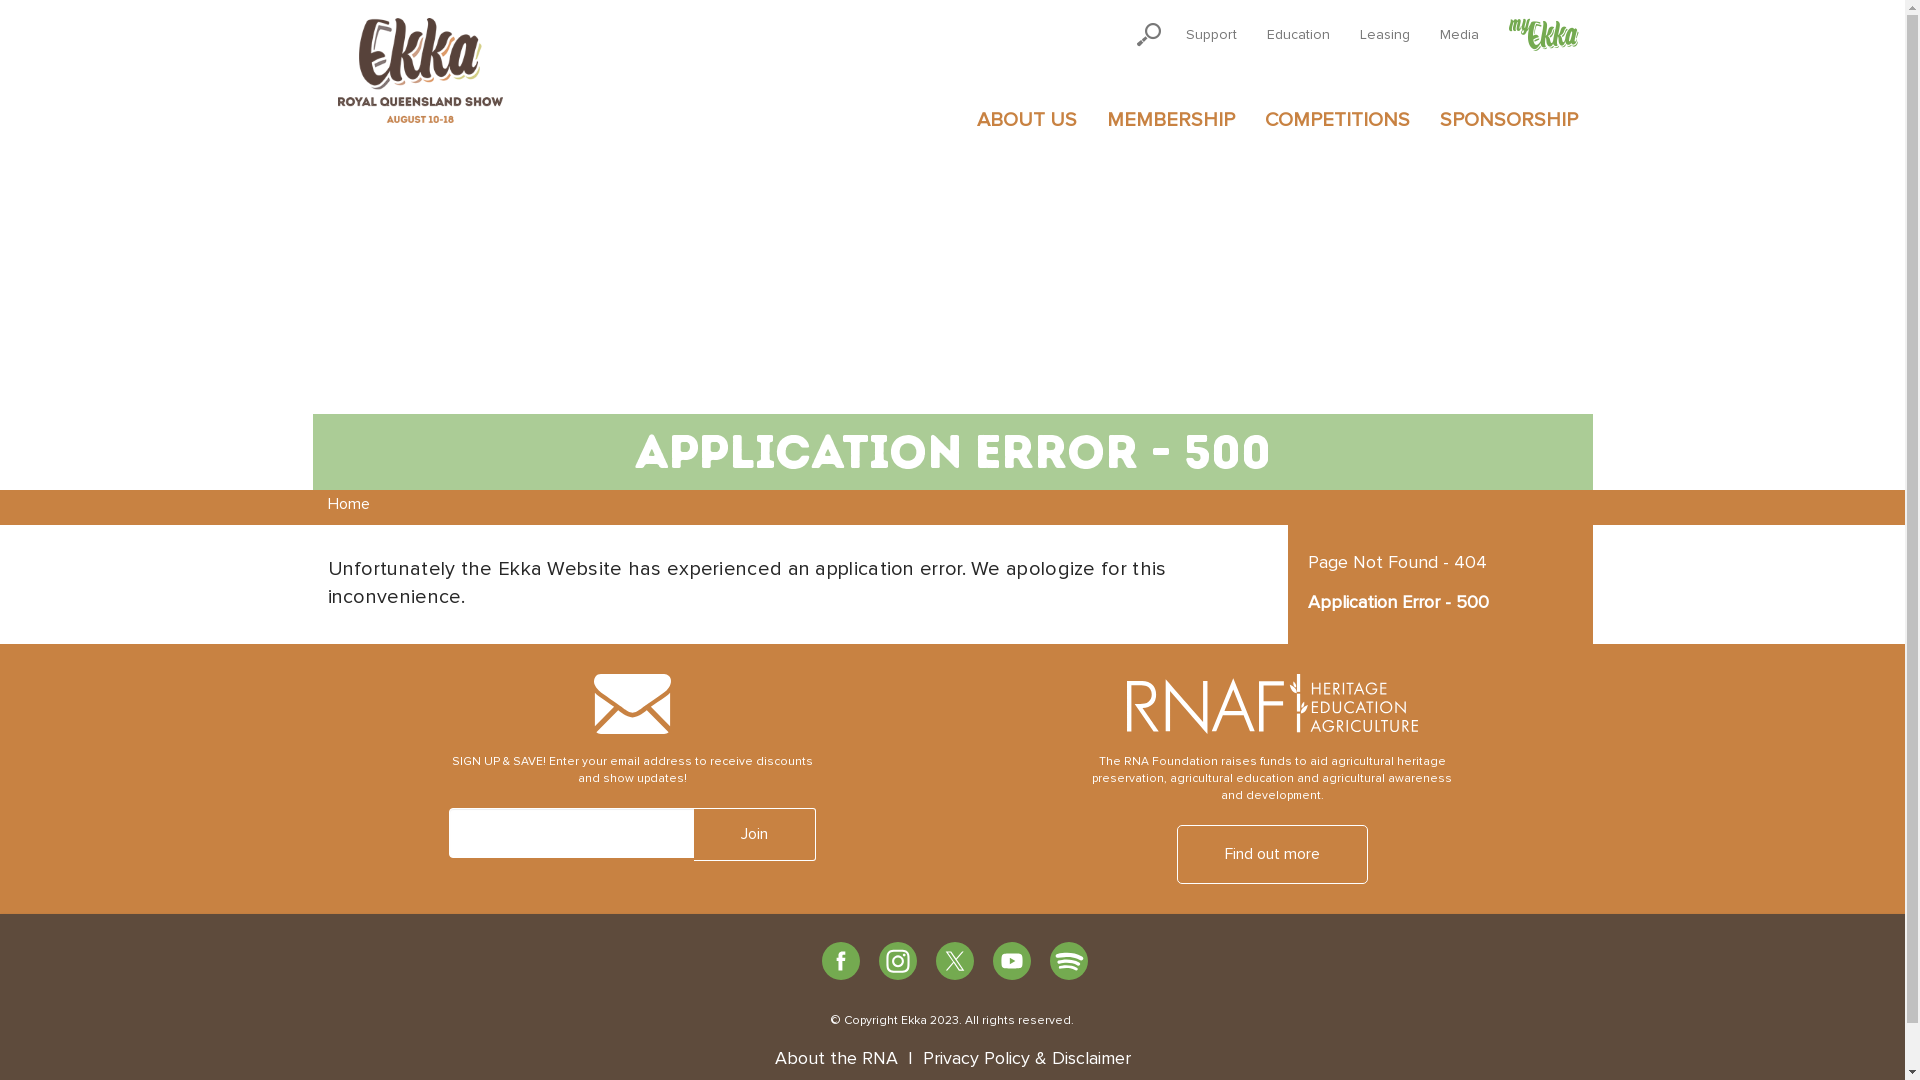 This screenshot has height=1080, width=1920. What do you see at coordinates (1338, 120) in the screenshot?
I see `COMPETITIONS` at bounding box center [1338, 120].